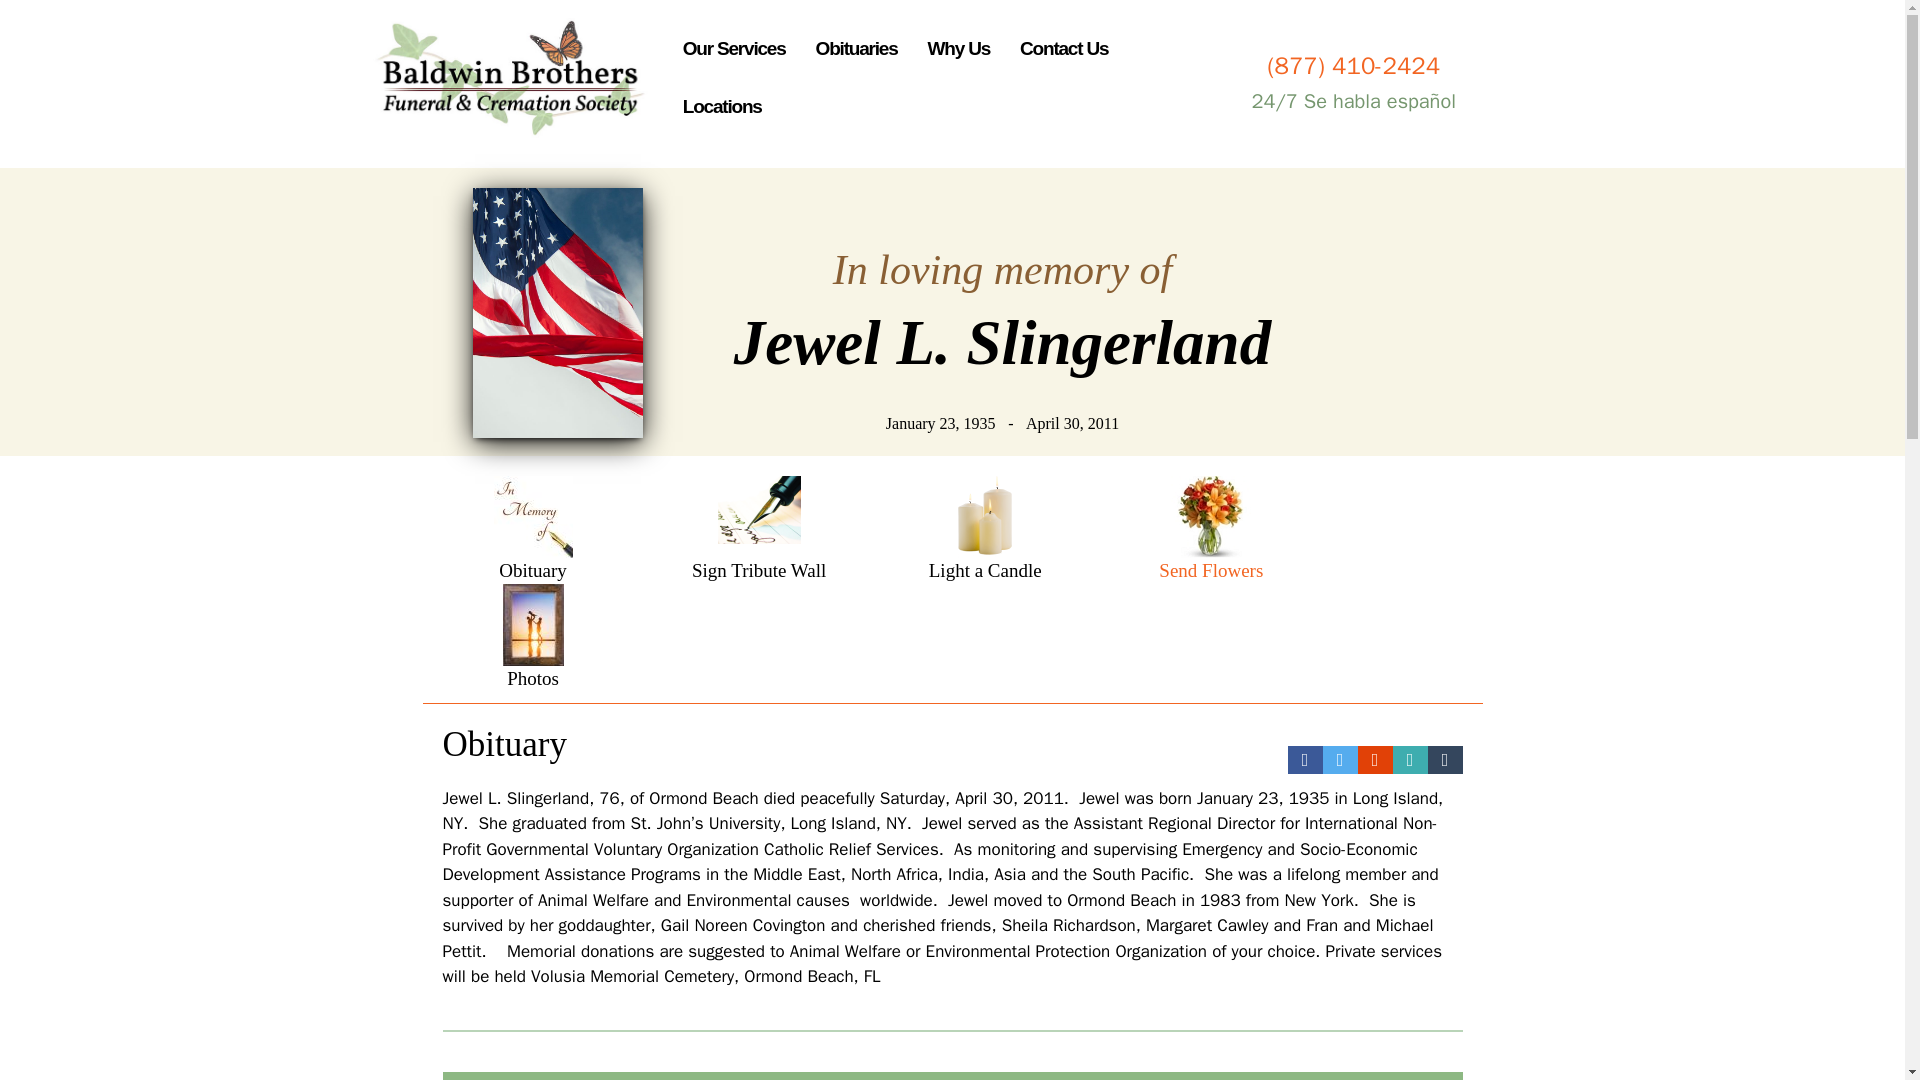 The image size is (1920, 1080). Describe the element at coordinates (734, 49) in the screenshot. I see `Our Services` at that location.